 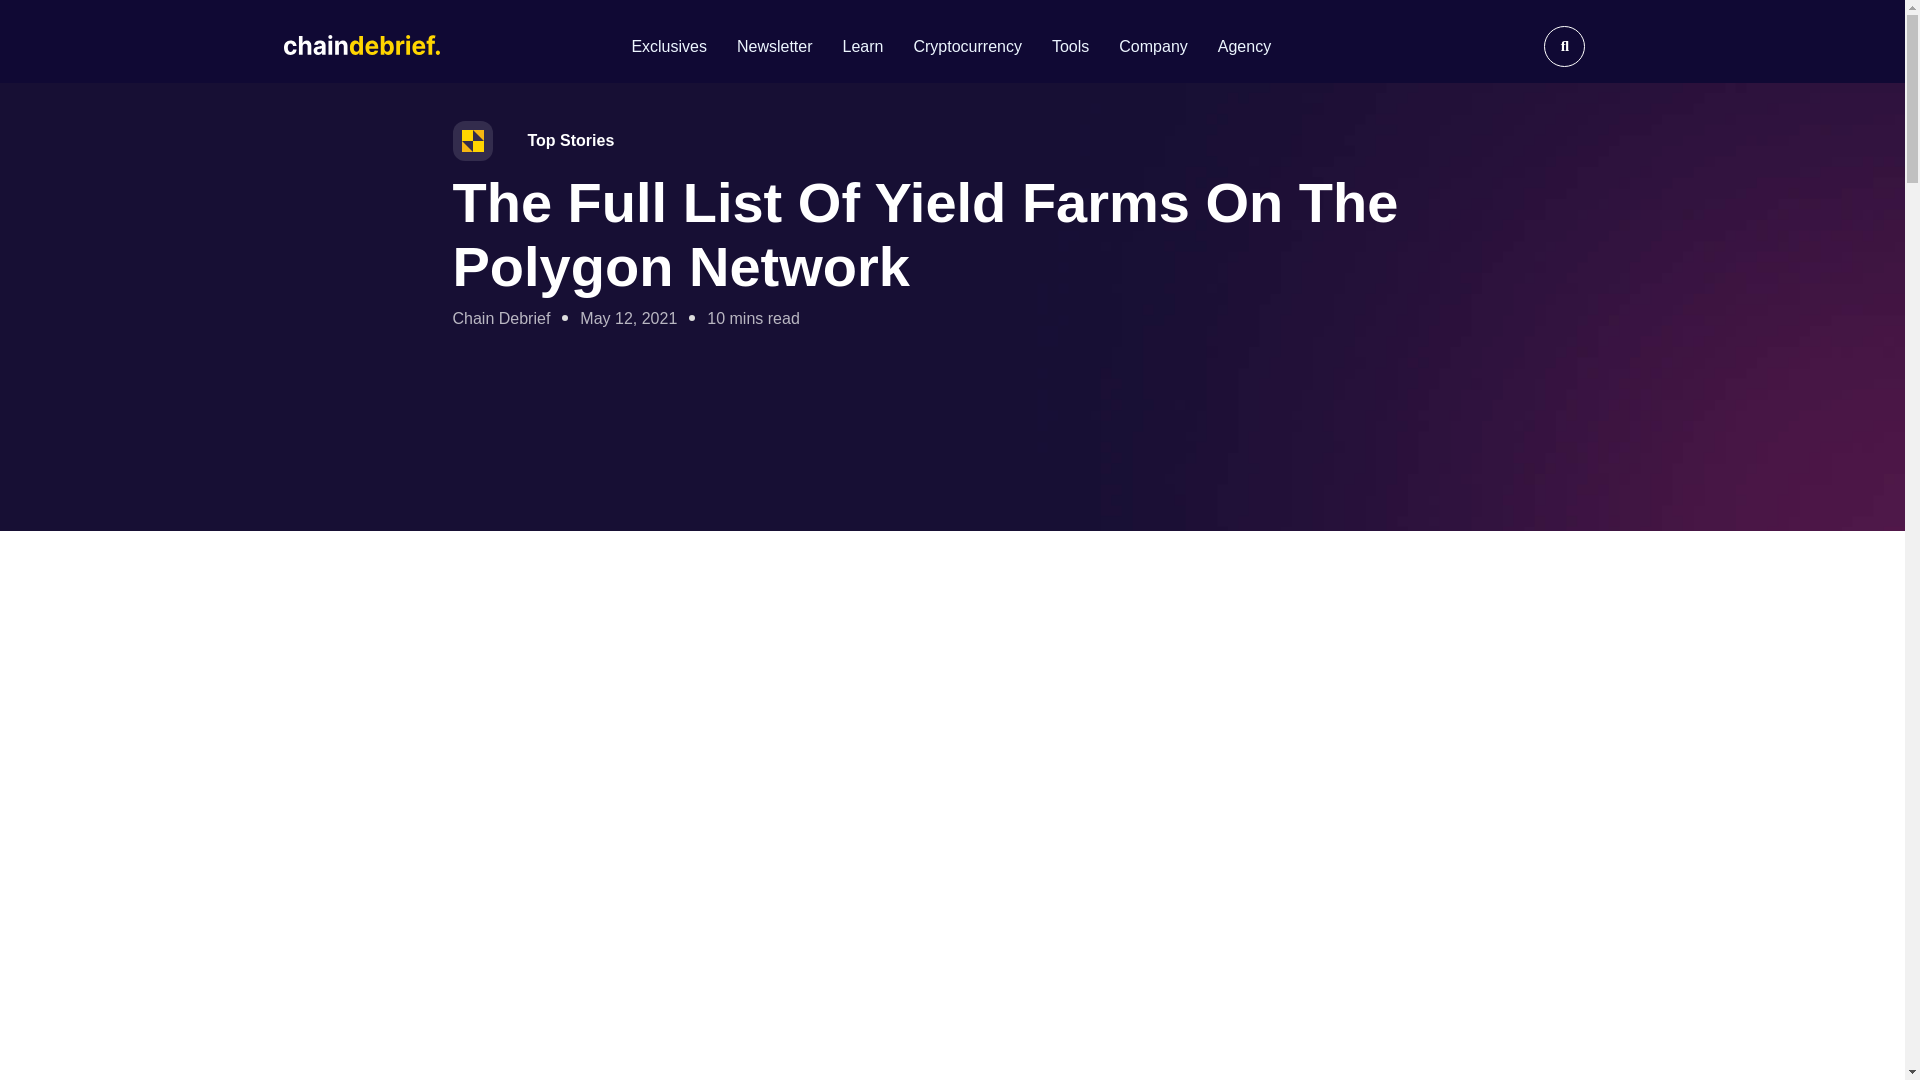 I want to click on Learn, so click(x=862, y=46).